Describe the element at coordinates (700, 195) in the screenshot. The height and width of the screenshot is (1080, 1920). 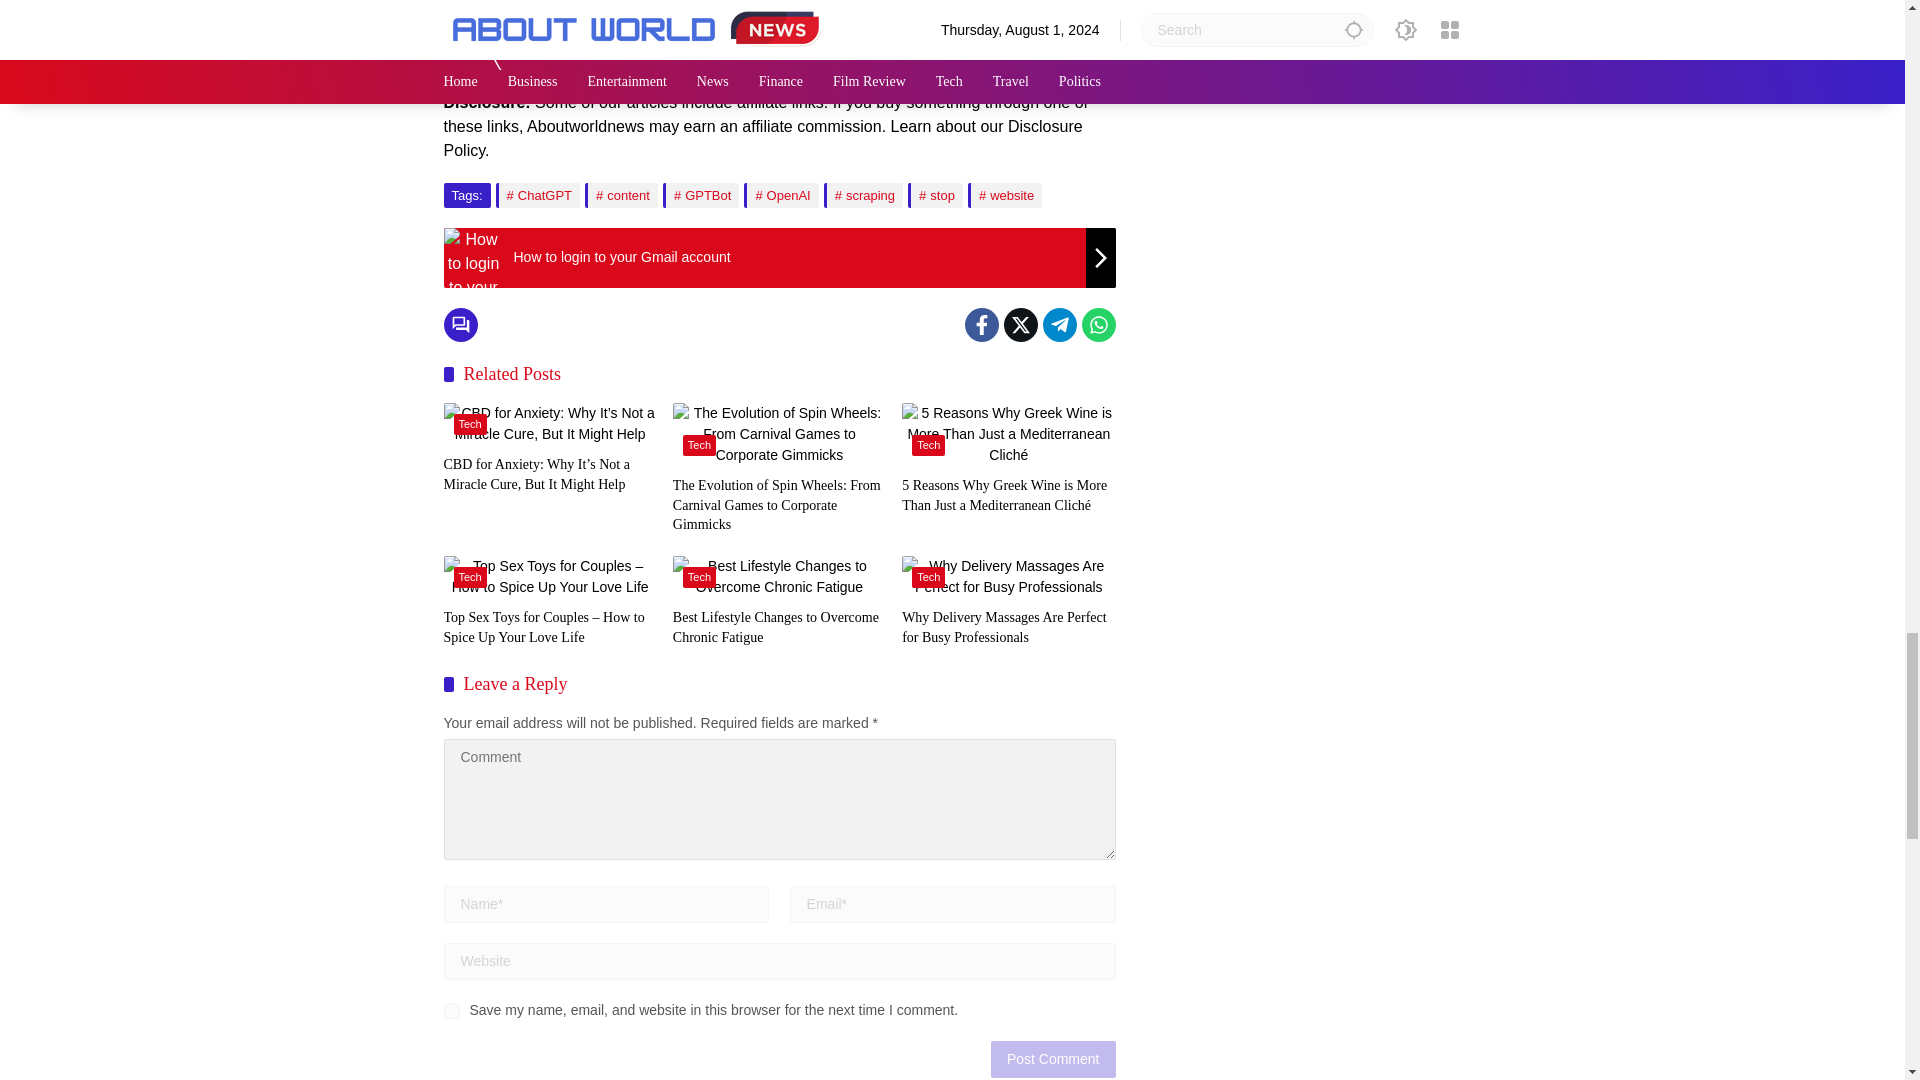
I see `GPTBot` at that location.